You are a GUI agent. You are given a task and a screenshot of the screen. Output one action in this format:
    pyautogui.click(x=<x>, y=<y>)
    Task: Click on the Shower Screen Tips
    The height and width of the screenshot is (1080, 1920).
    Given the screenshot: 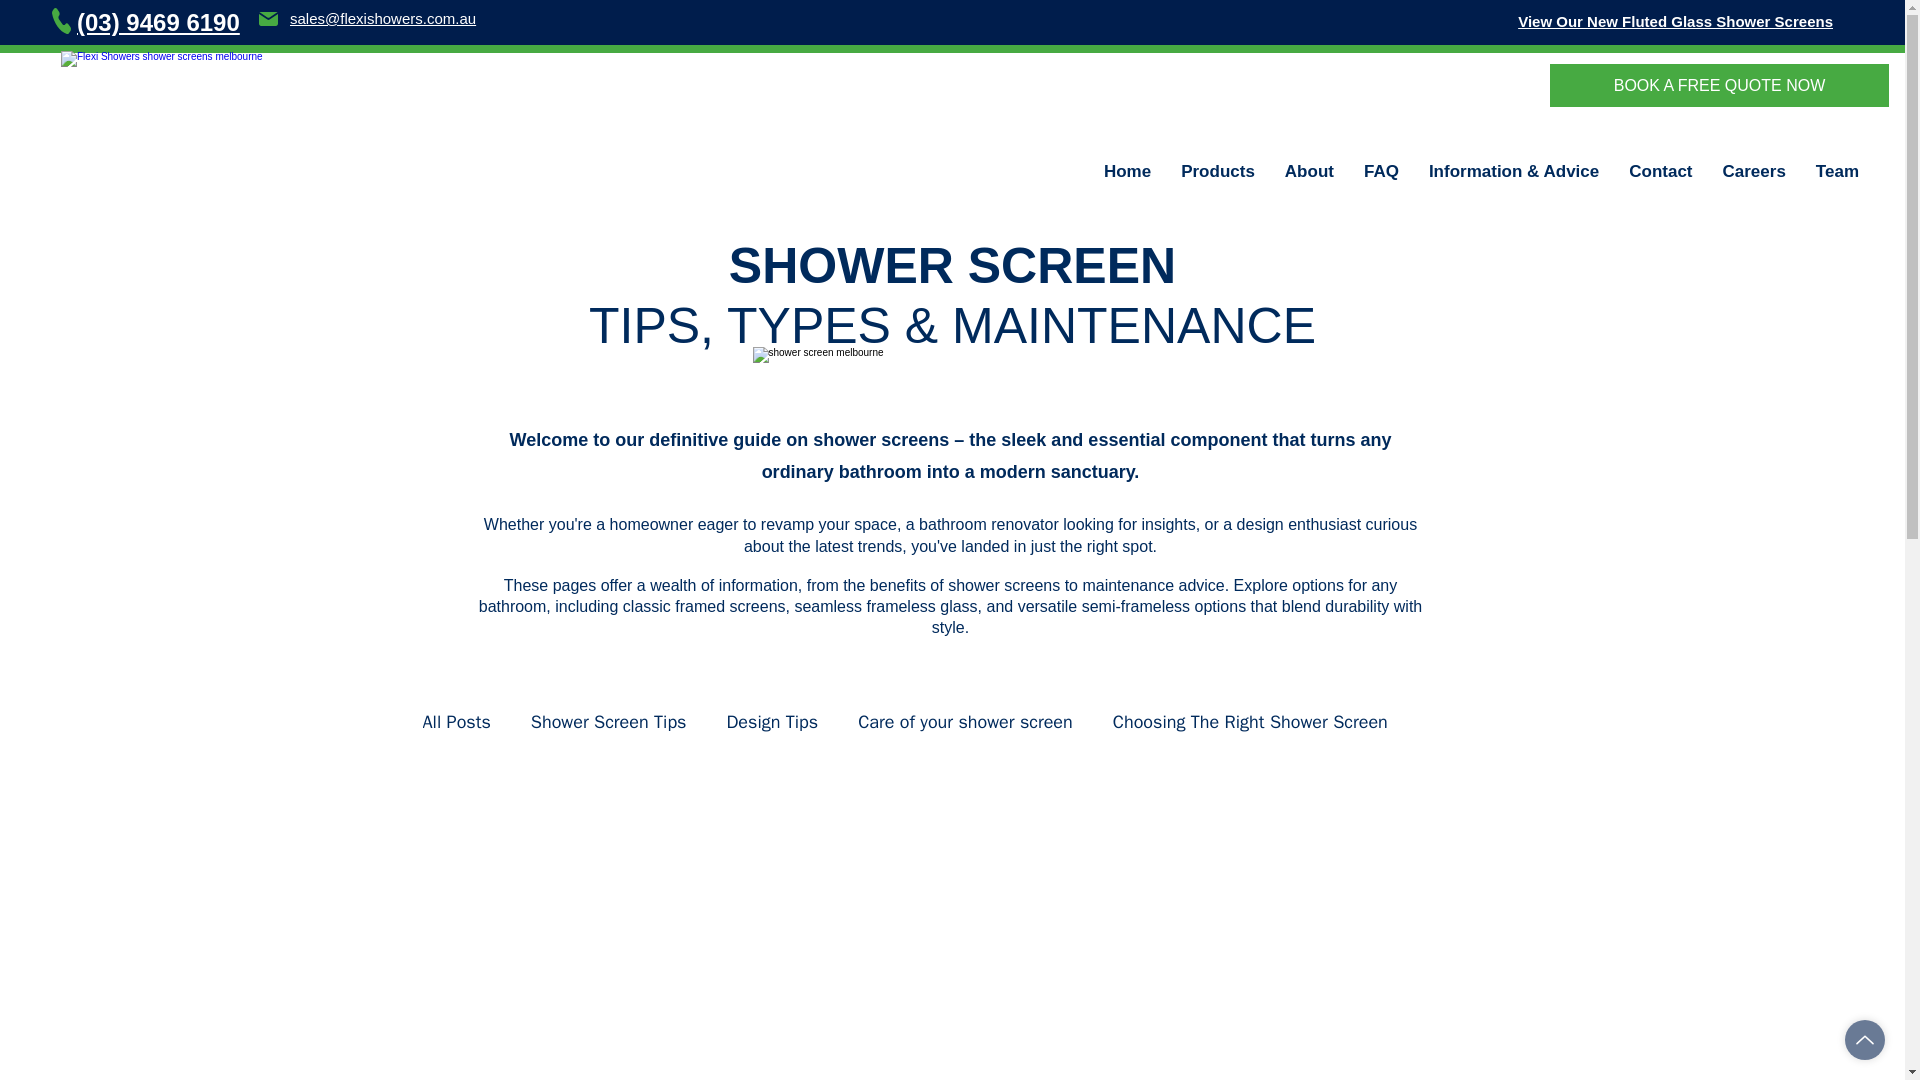 What is the action you would take?
    pyautogui.click(x=609, y=722)
    